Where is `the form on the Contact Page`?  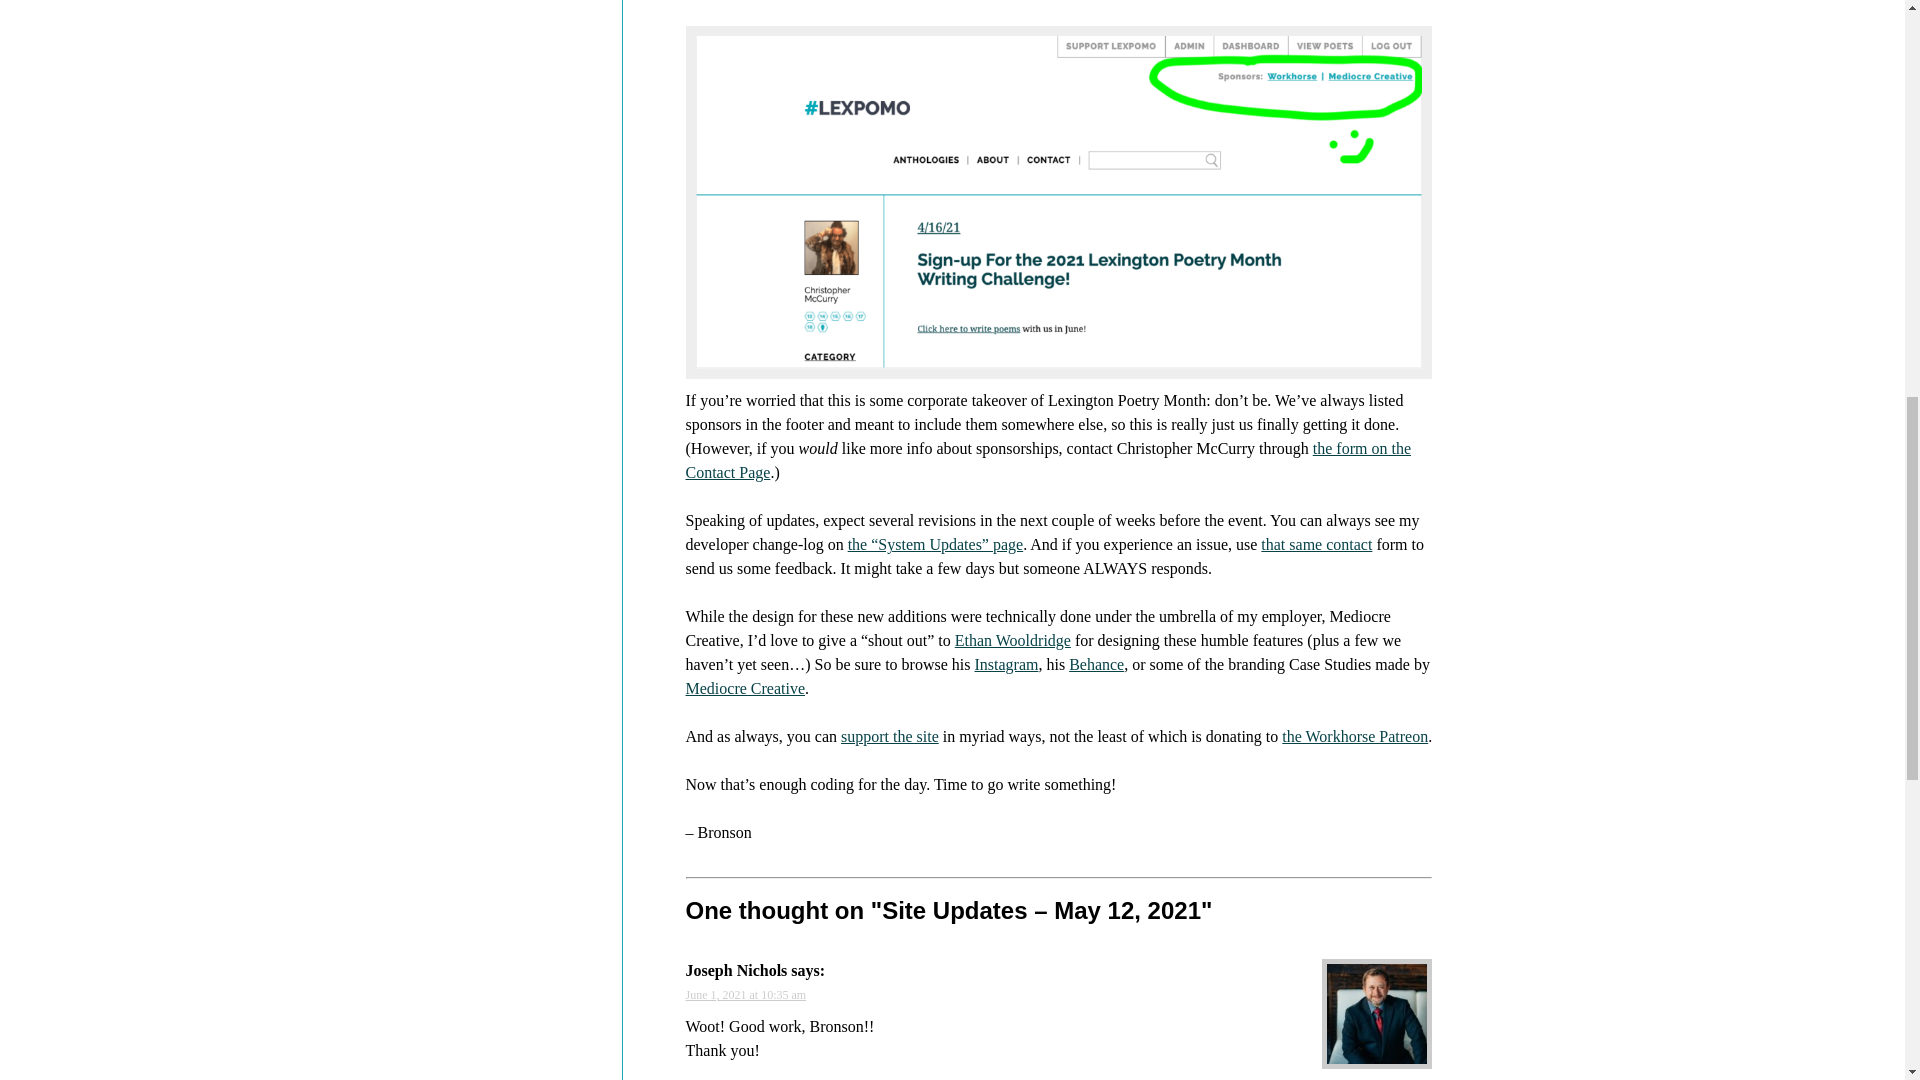 the form on the Contact Page is located at coordinates (1048, 460).